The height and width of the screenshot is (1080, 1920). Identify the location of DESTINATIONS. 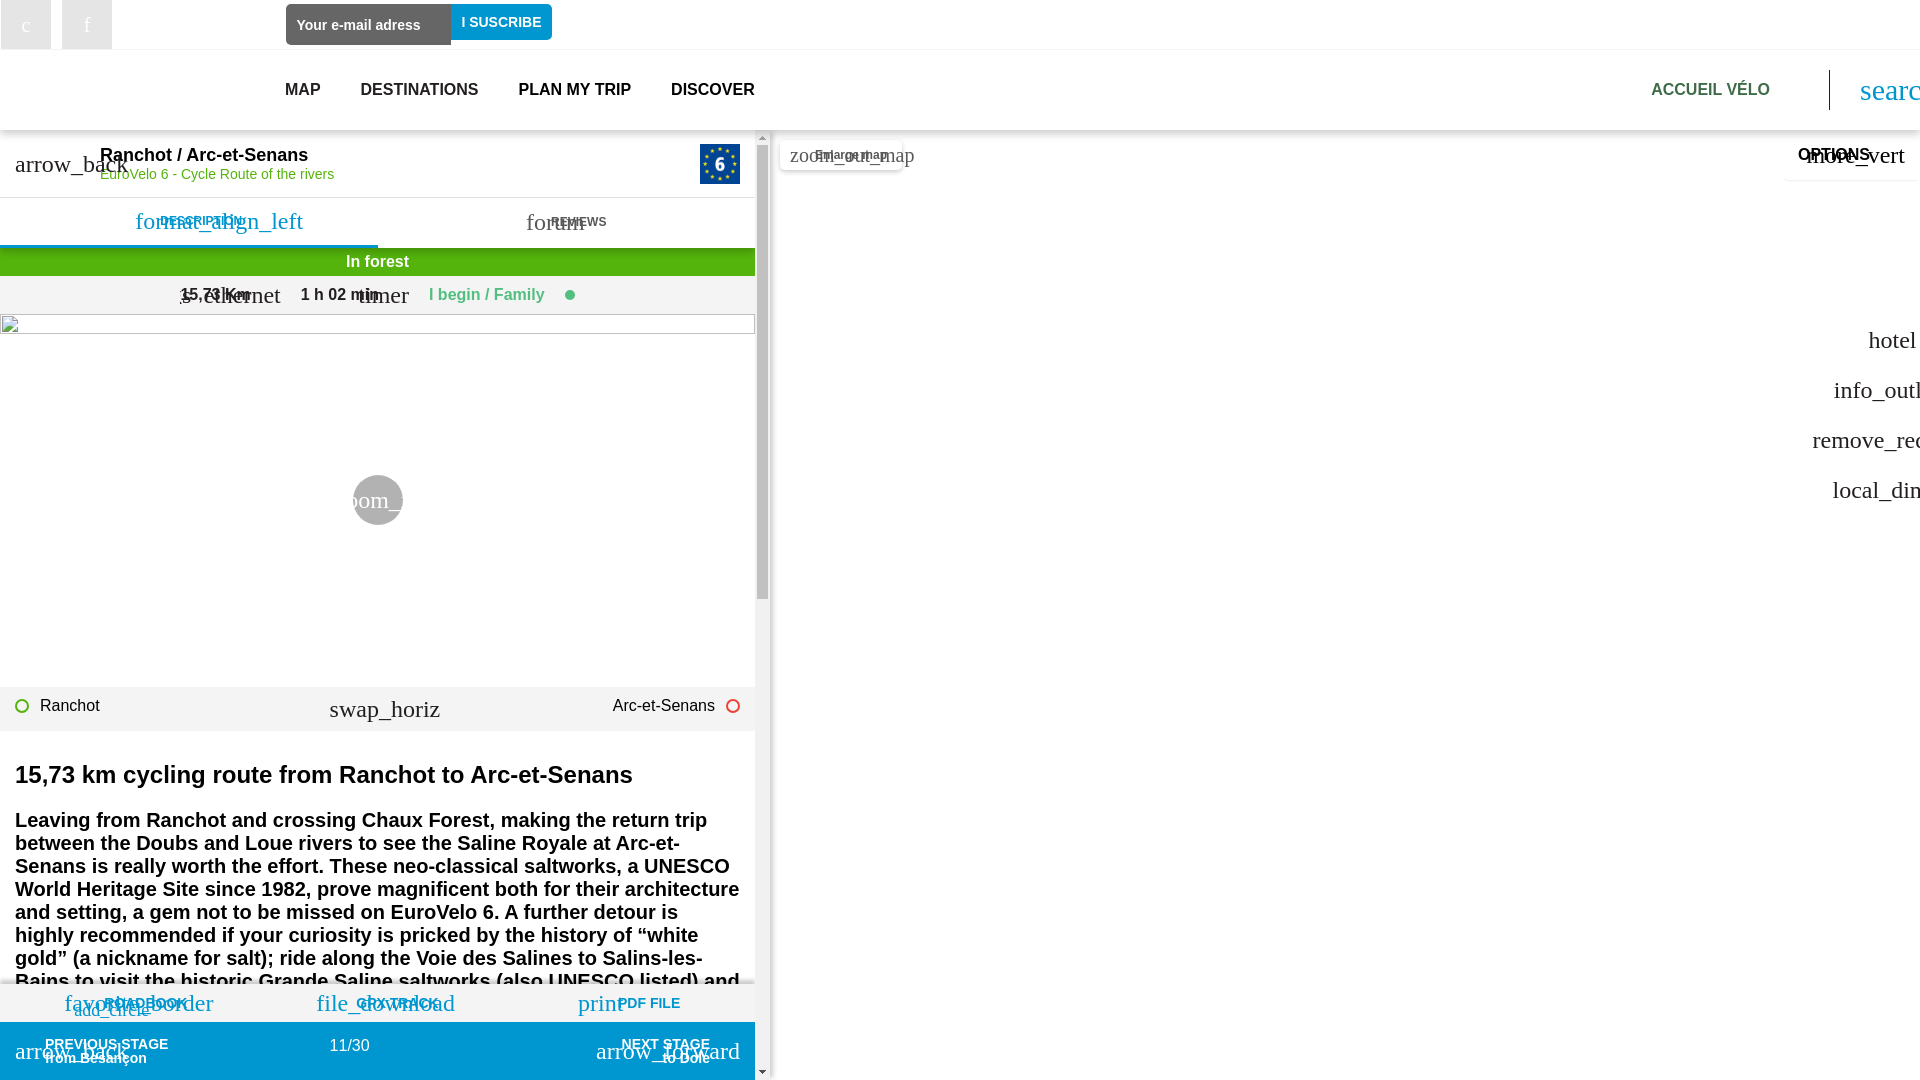
(419, 90).